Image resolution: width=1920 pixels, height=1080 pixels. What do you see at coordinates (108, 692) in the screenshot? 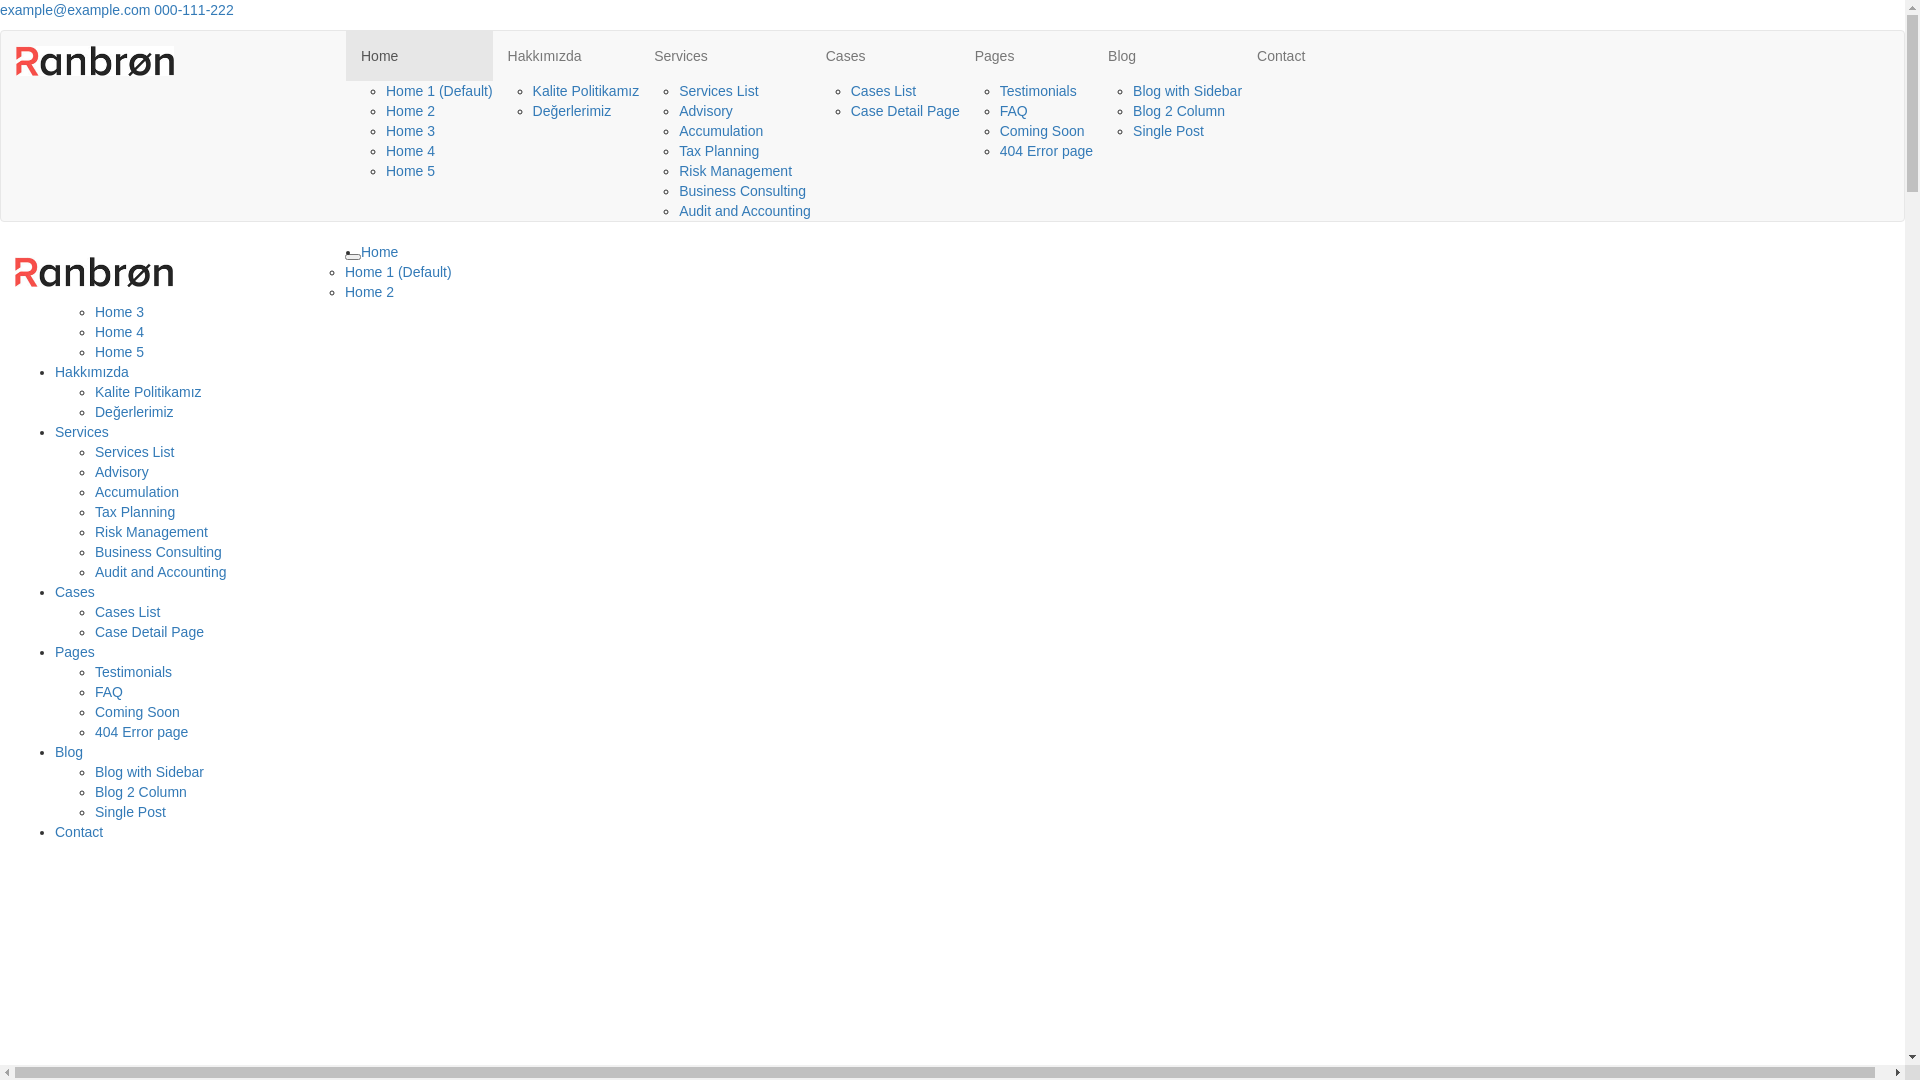
I see `FAQ` at bounding box center [108, 692].